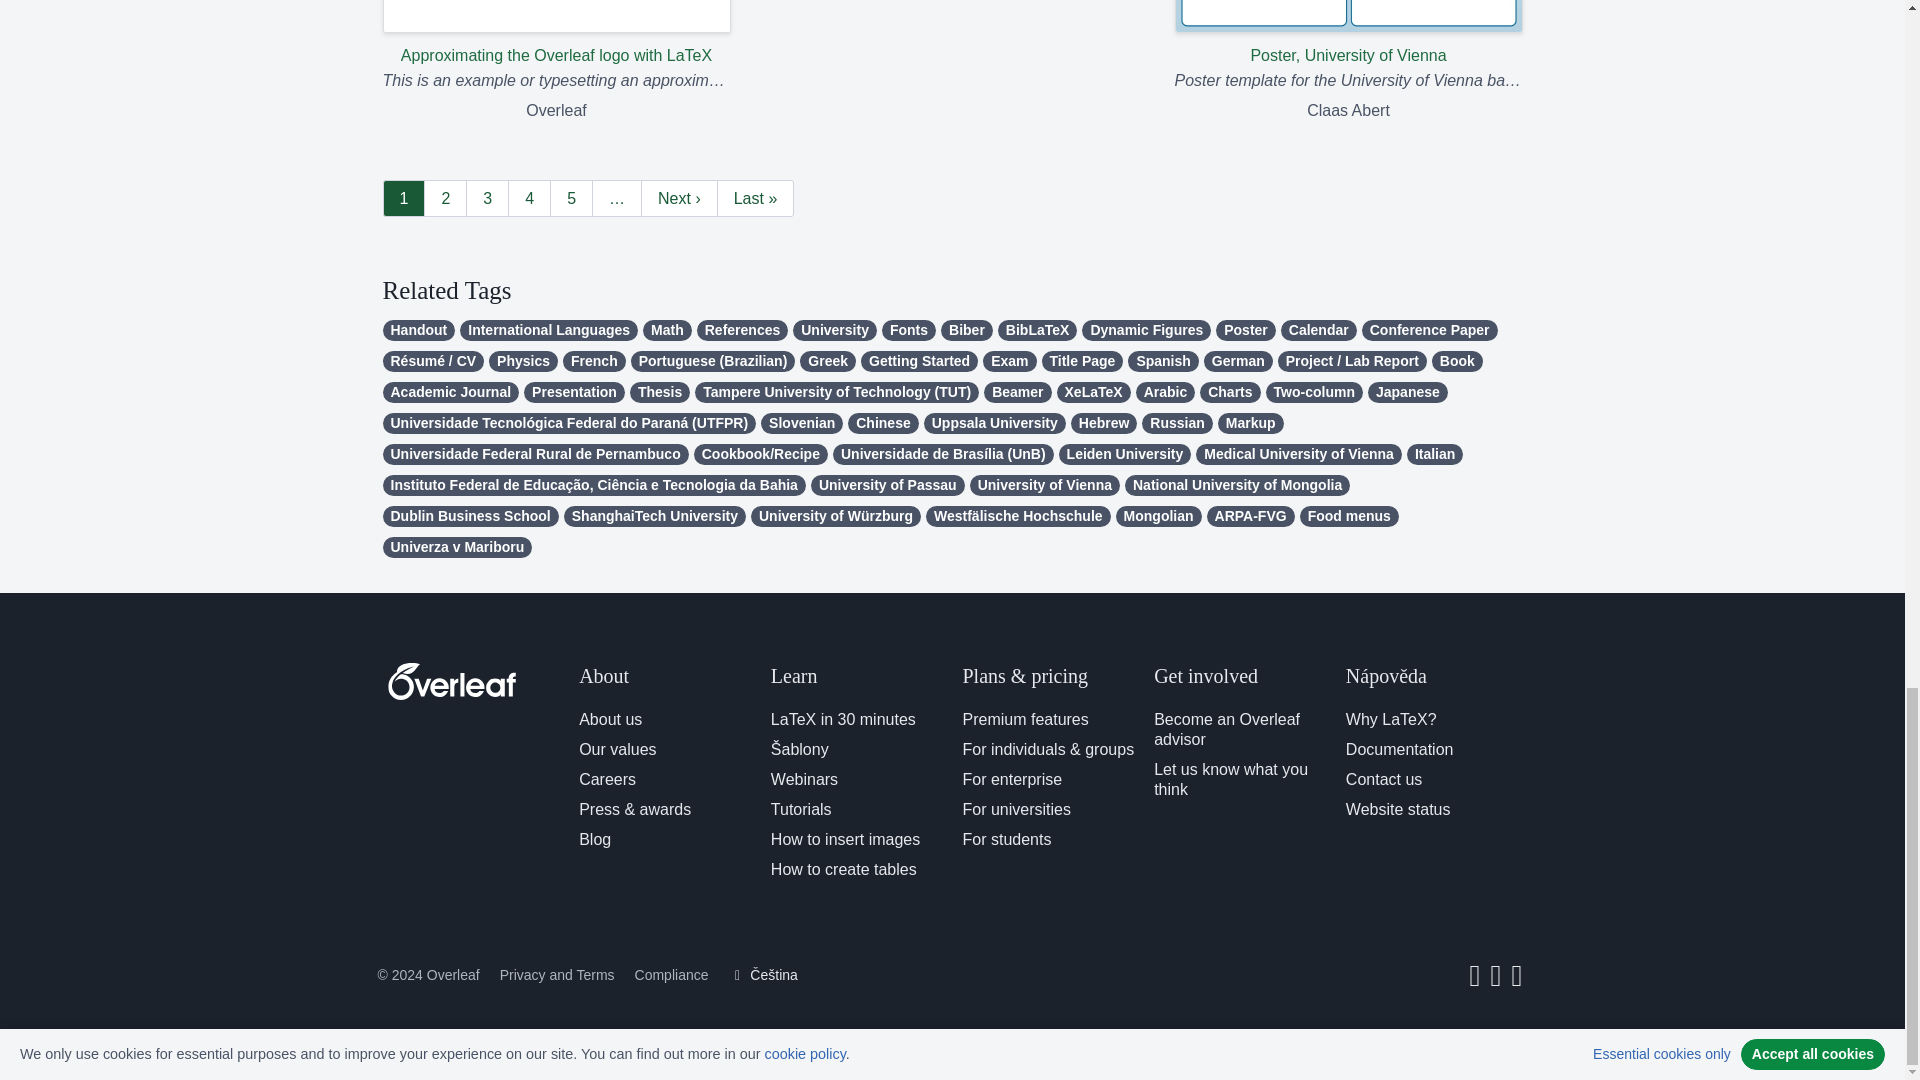  Describe the element at coordinates (530, 198) in the screenshot. I see `4` at that location.